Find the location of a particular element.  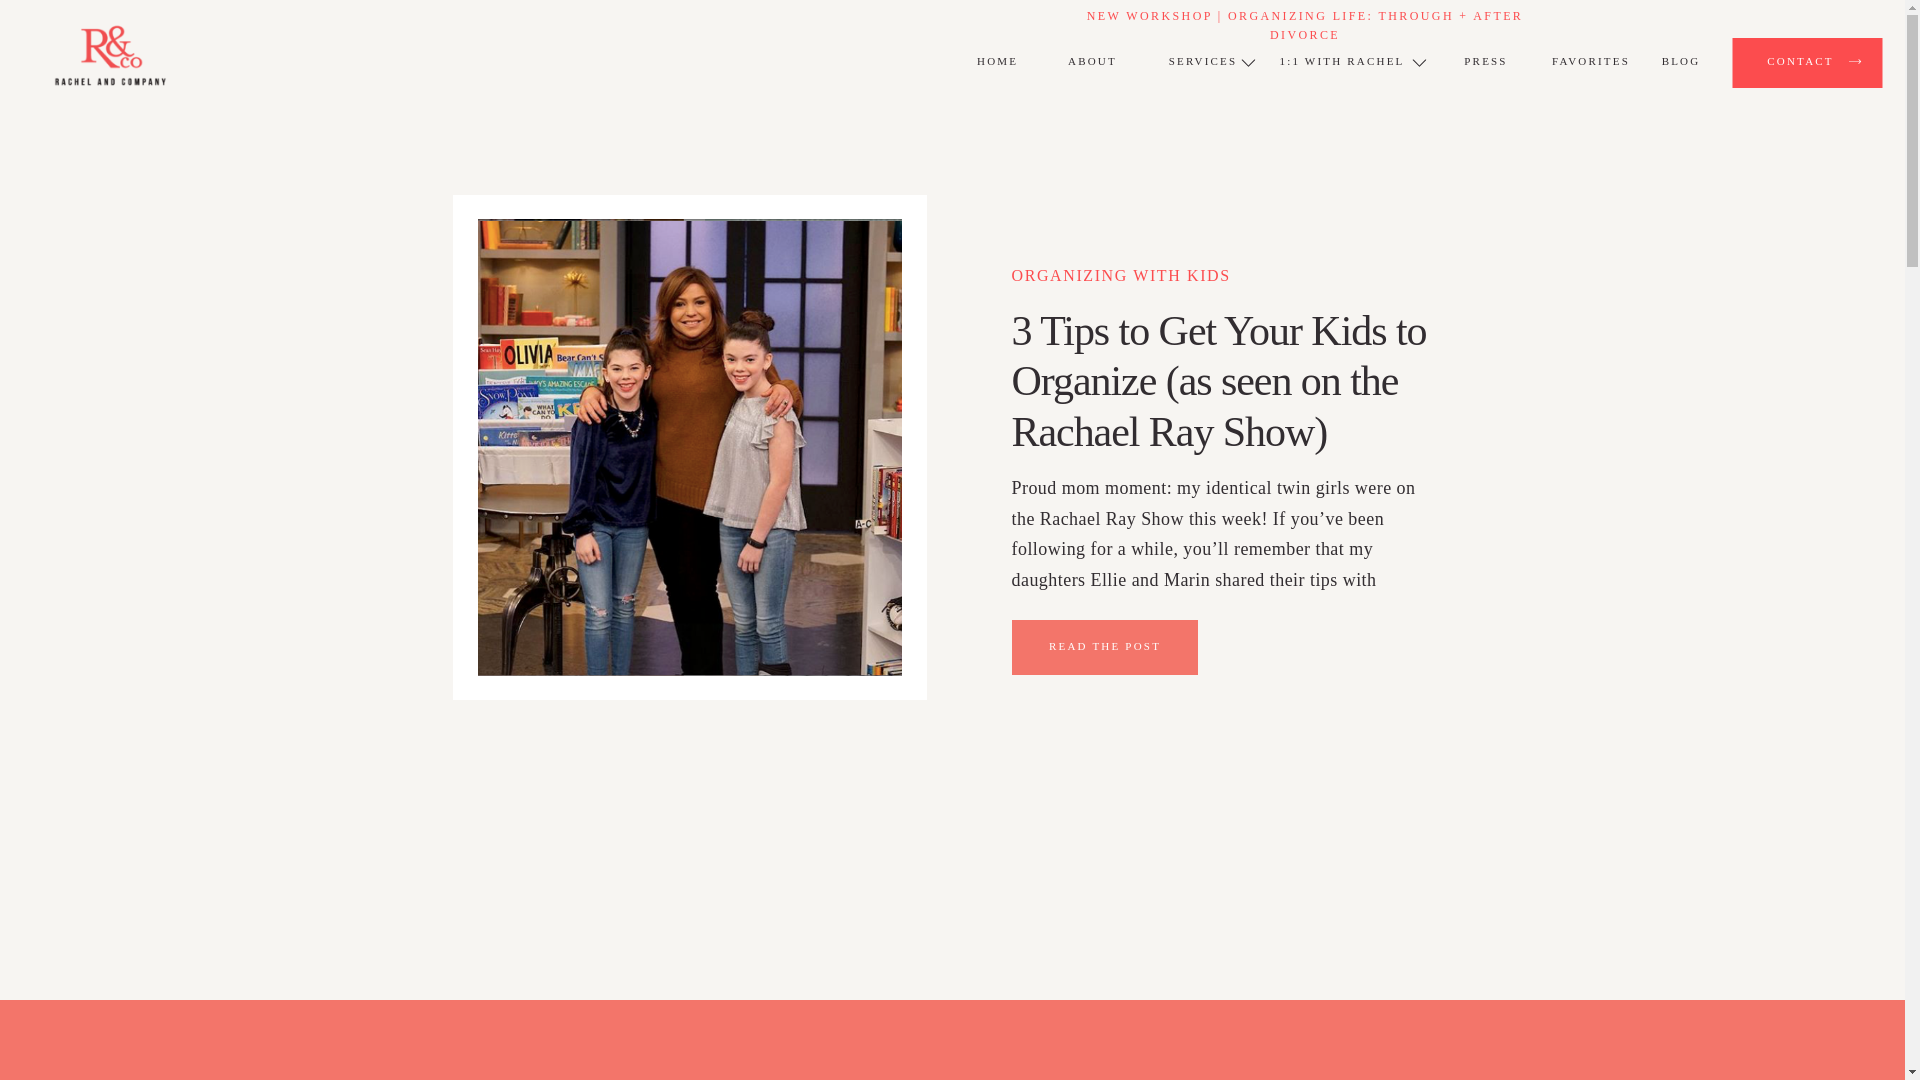

SERVICES is located at coordinates (1202, 64).